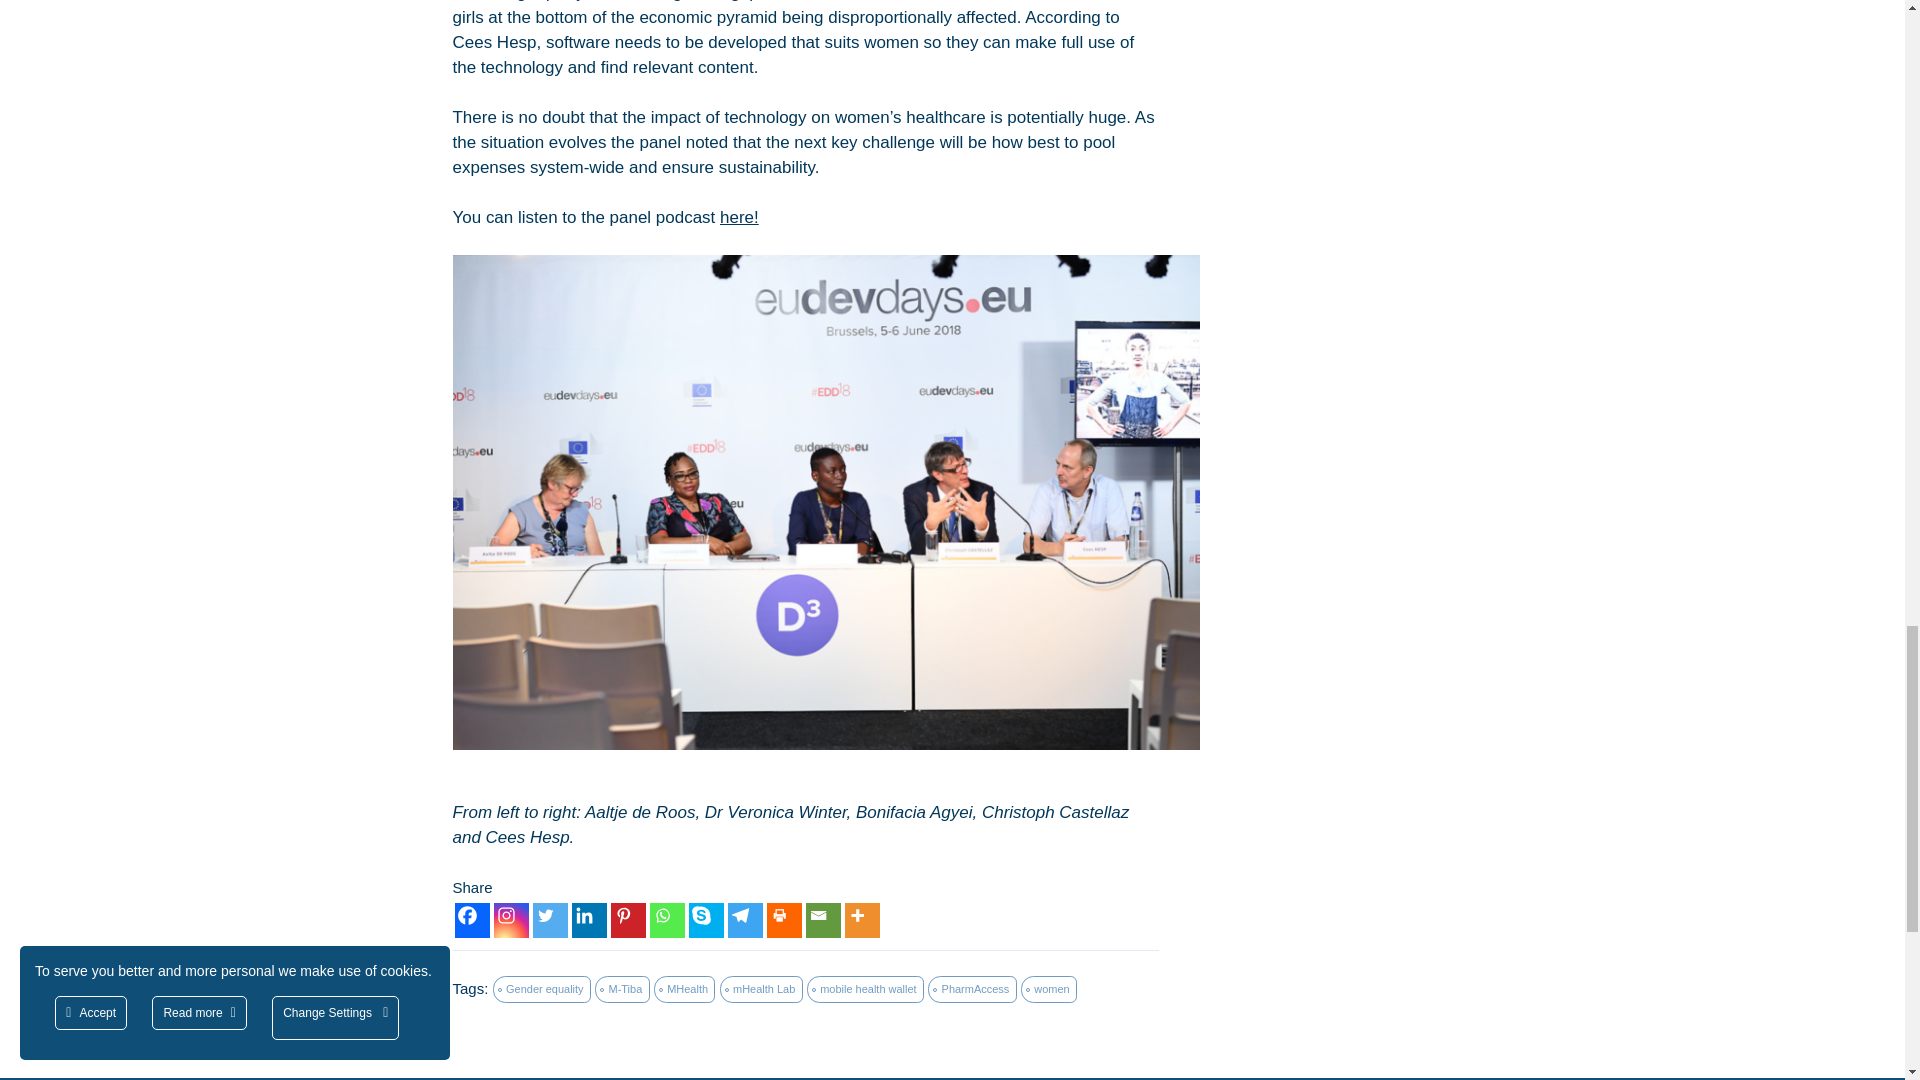 The height and width of the screenshot is (1080, 1920). Describe the element at coordinates (705, 920) in the screenshot. I see `Skype` at that location.